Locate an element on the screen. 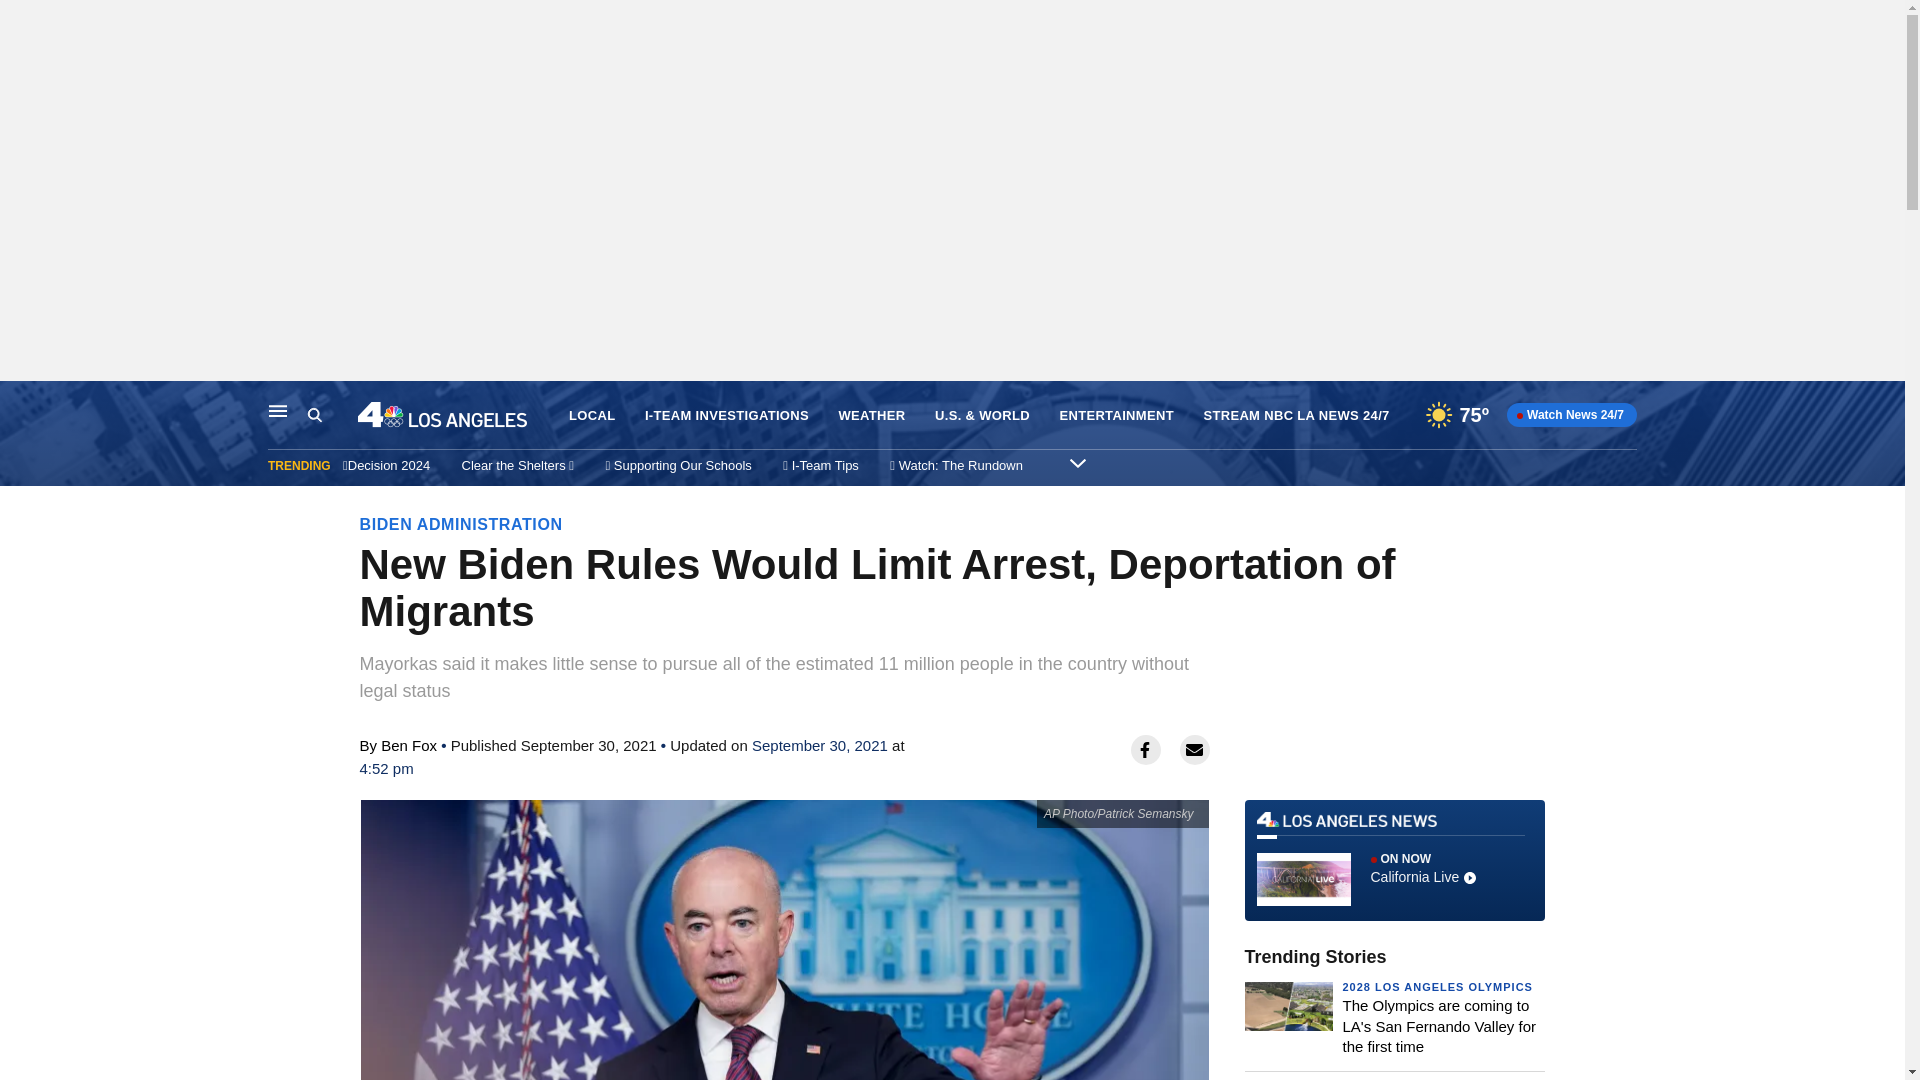  ENTERTAINMENT is located at coordinates (1116, 416).